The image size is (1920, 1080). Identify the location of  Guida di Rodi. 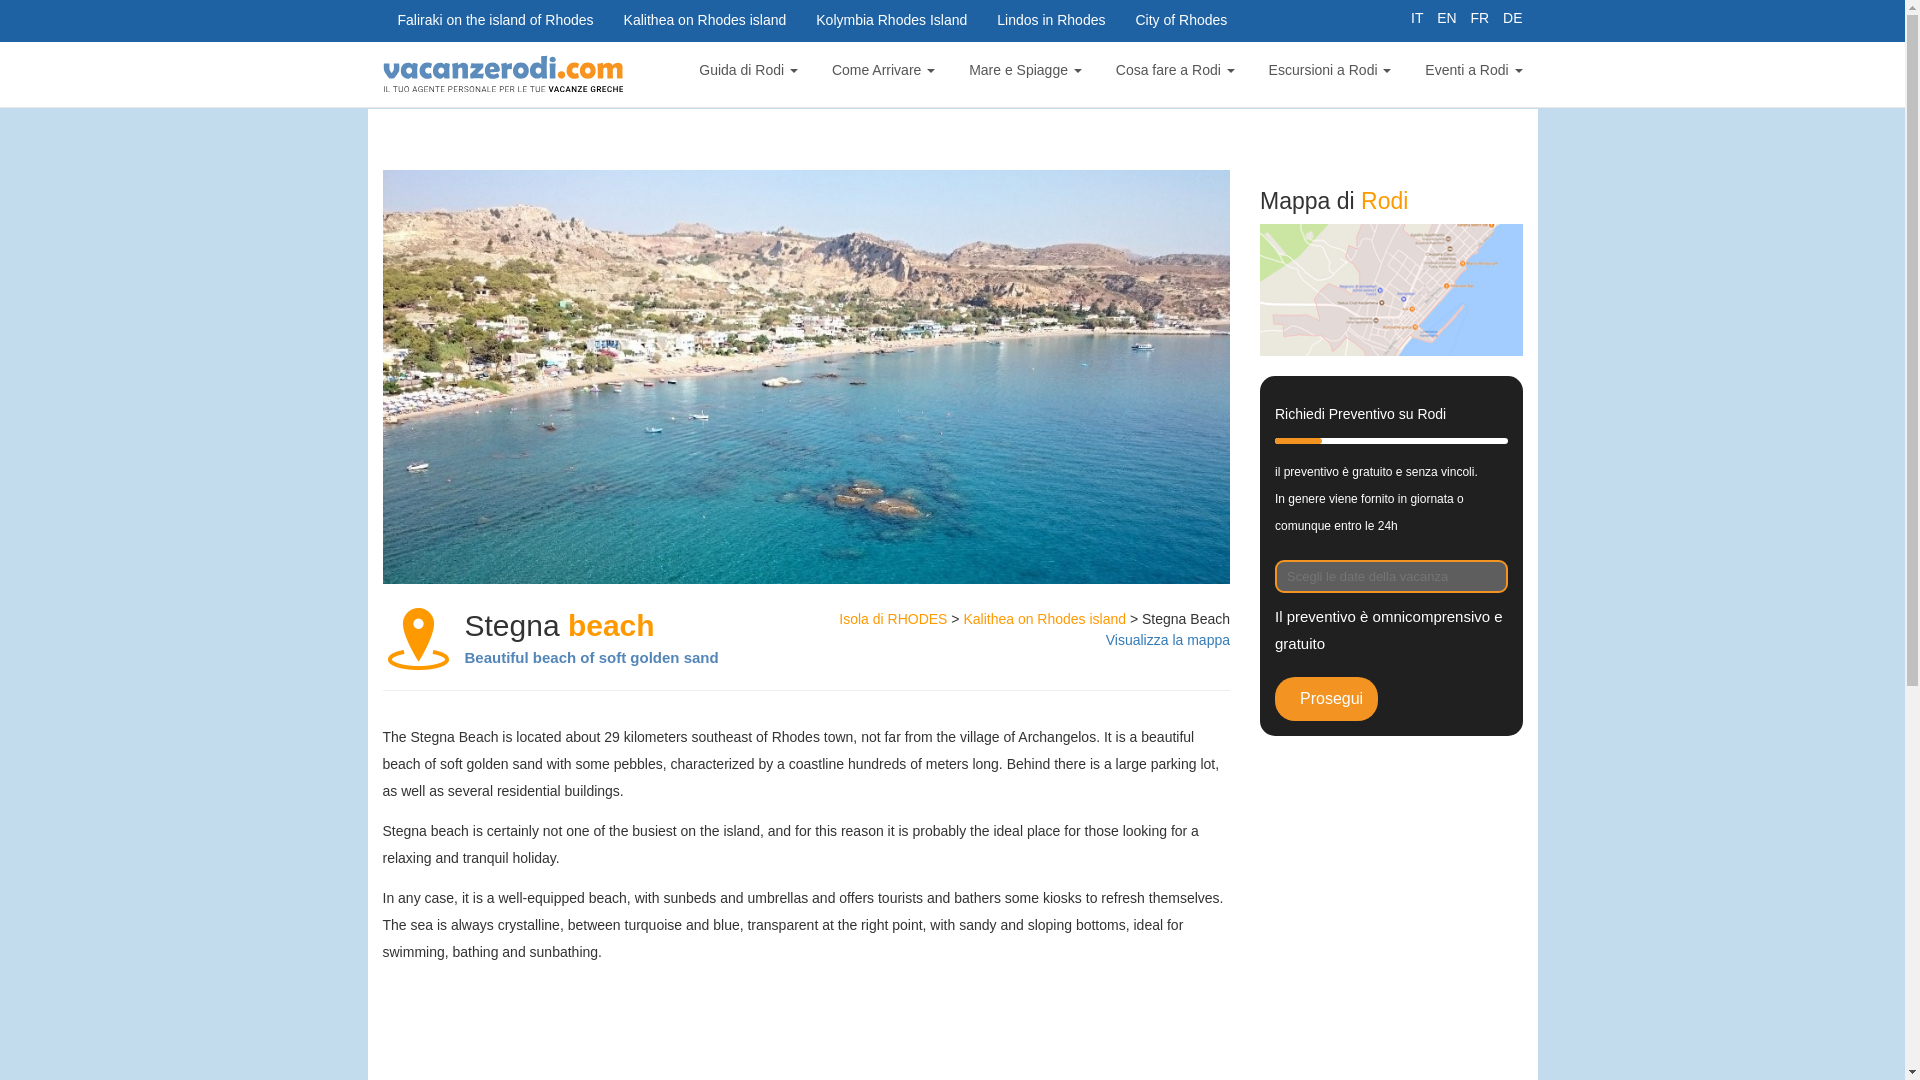
(746, 67).